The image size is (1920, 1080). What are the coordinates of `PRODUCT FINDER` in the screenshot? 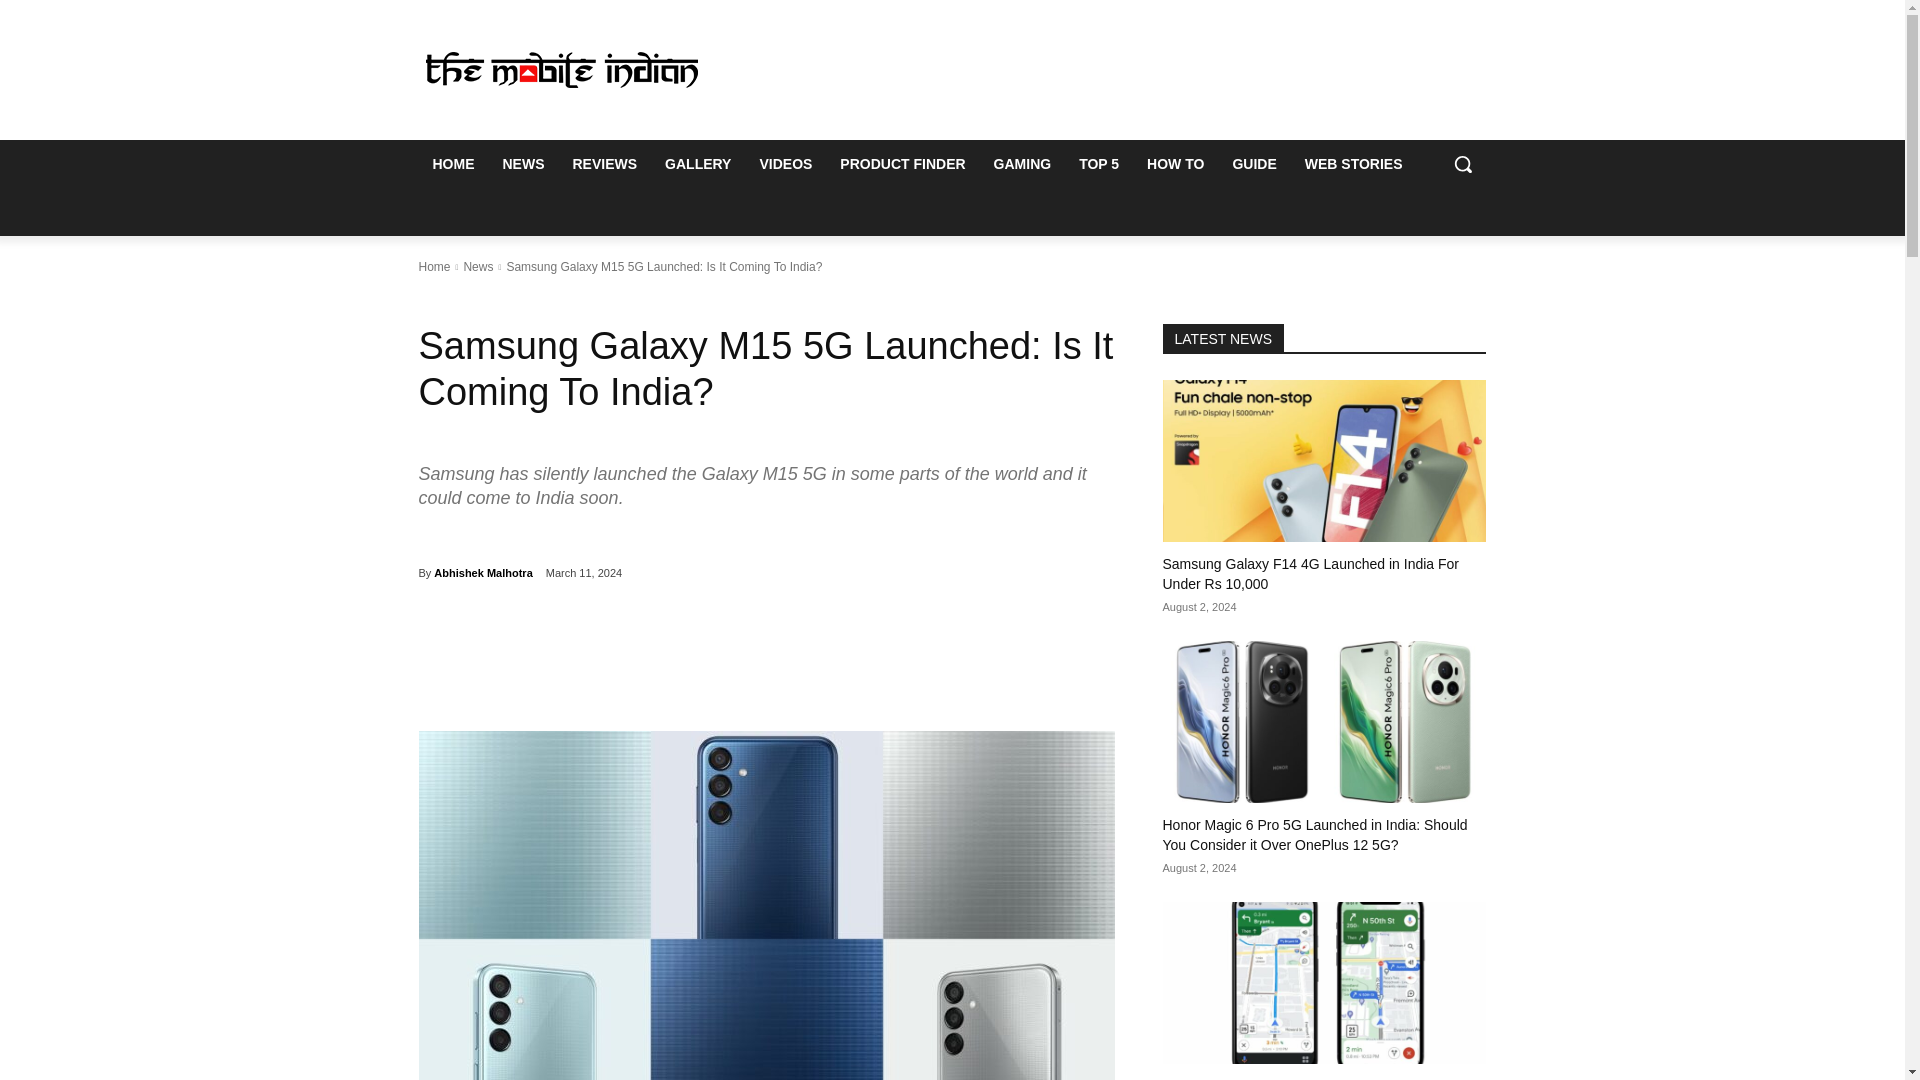 It's located at (902, 164).